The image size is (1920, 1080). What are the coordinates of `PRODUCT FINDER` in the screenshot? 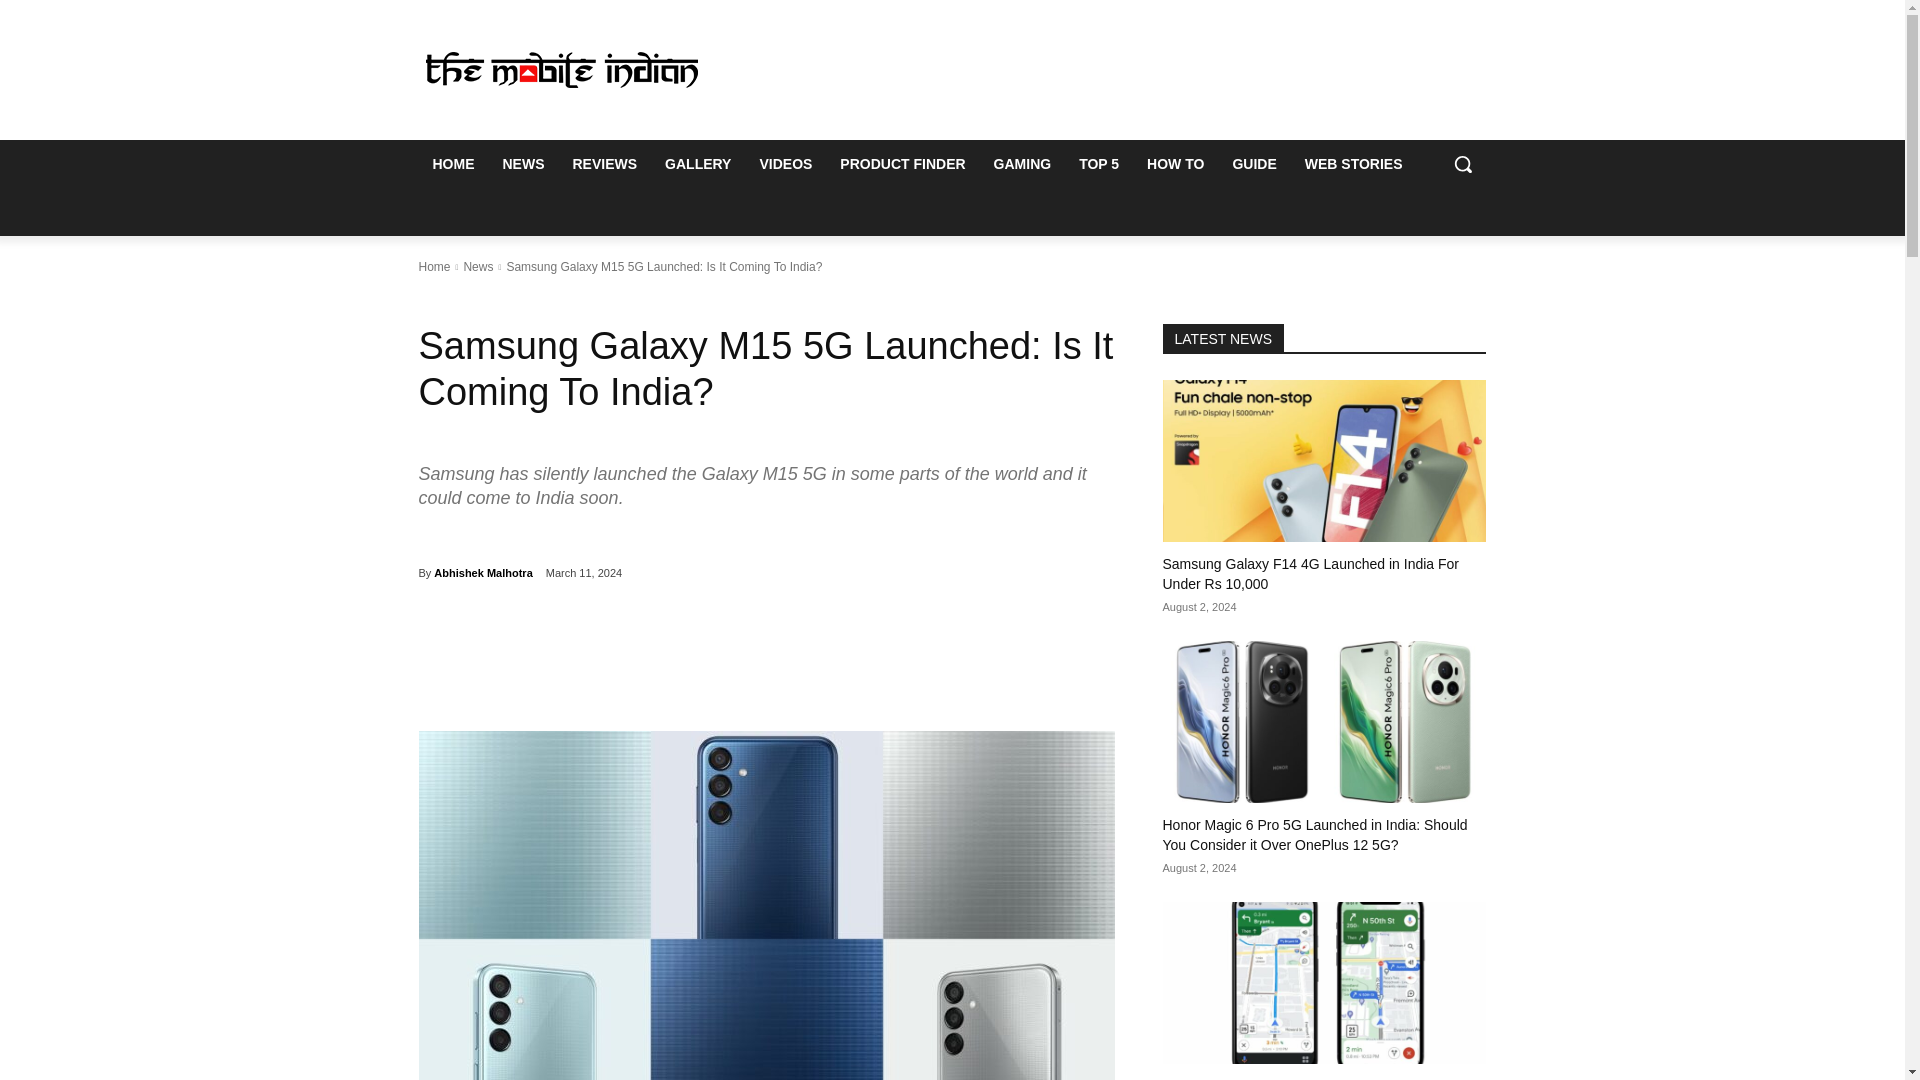 It's located at (902, 164).